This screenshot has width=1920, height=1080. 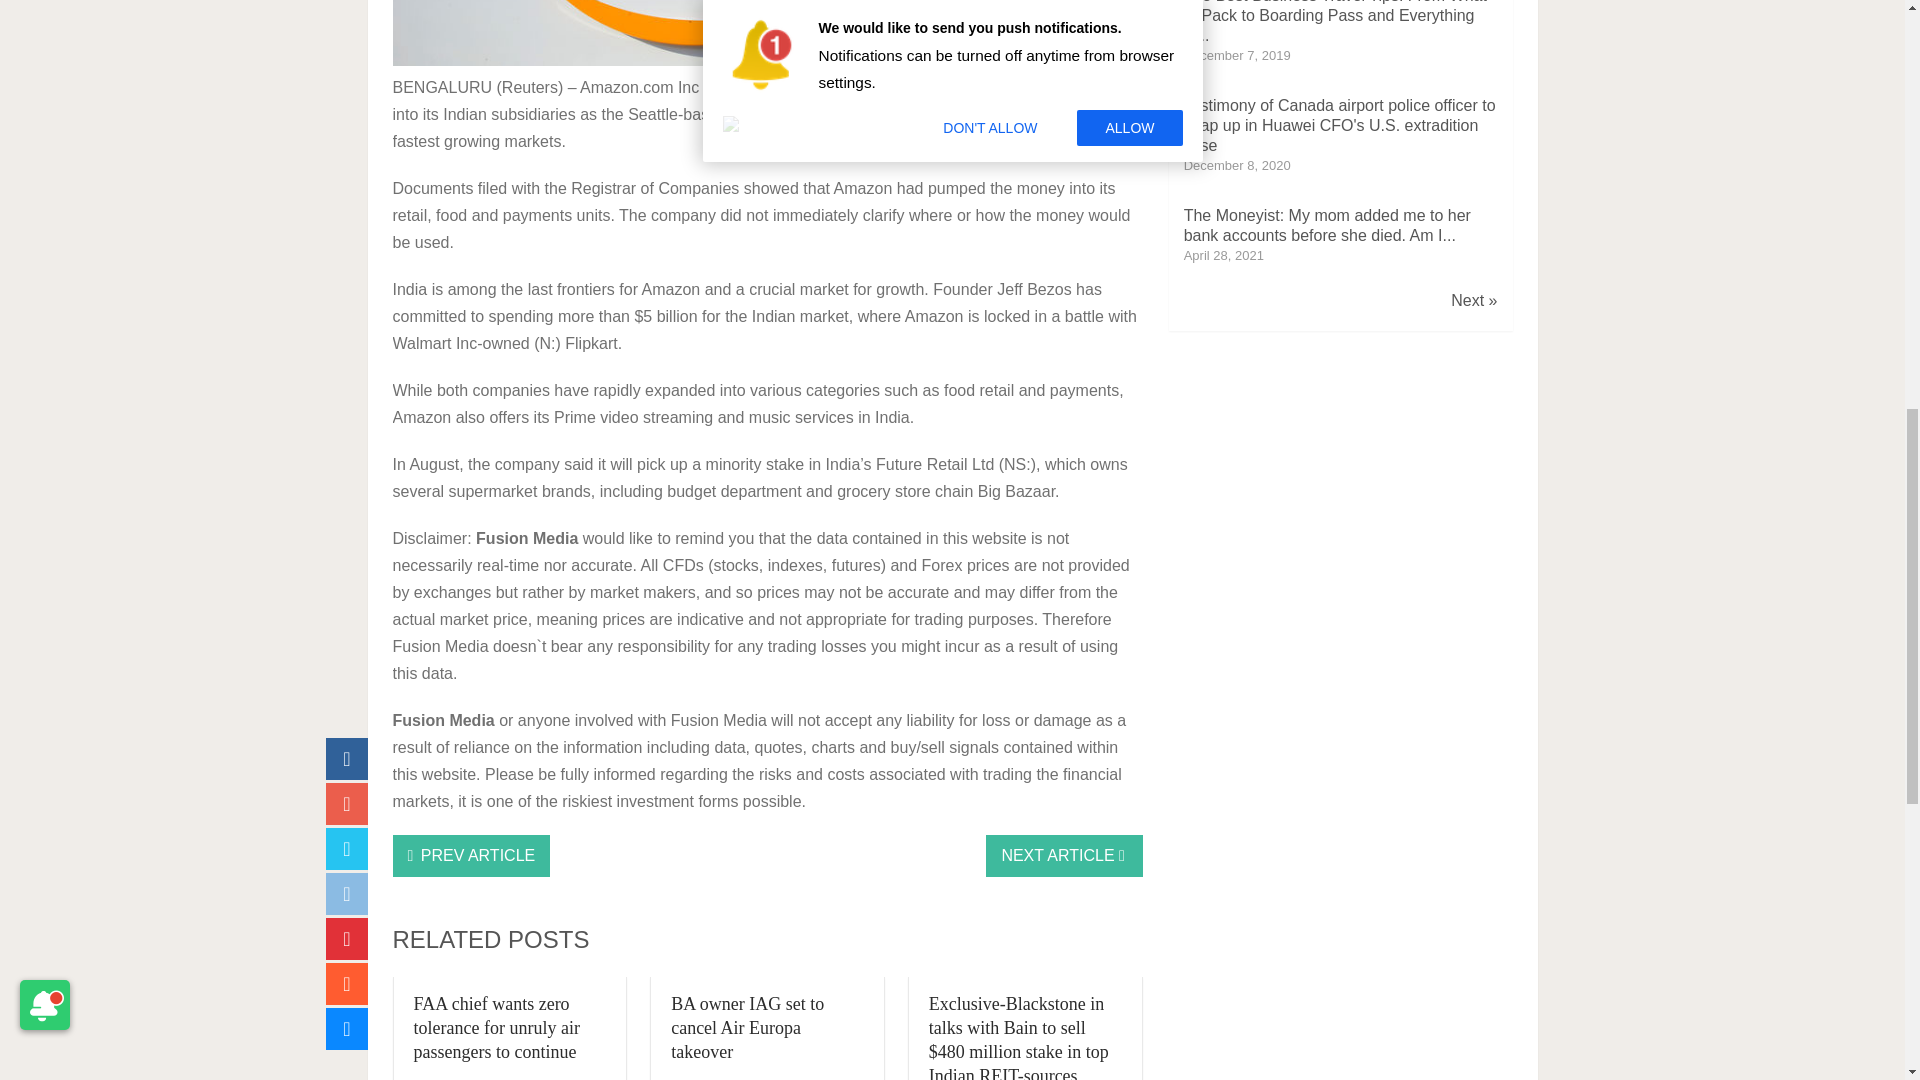 What do you see at coordinates (1064, 855) in the screenshot?
I see `NEXT ARTICLE` at bounding box center [1064, 855].